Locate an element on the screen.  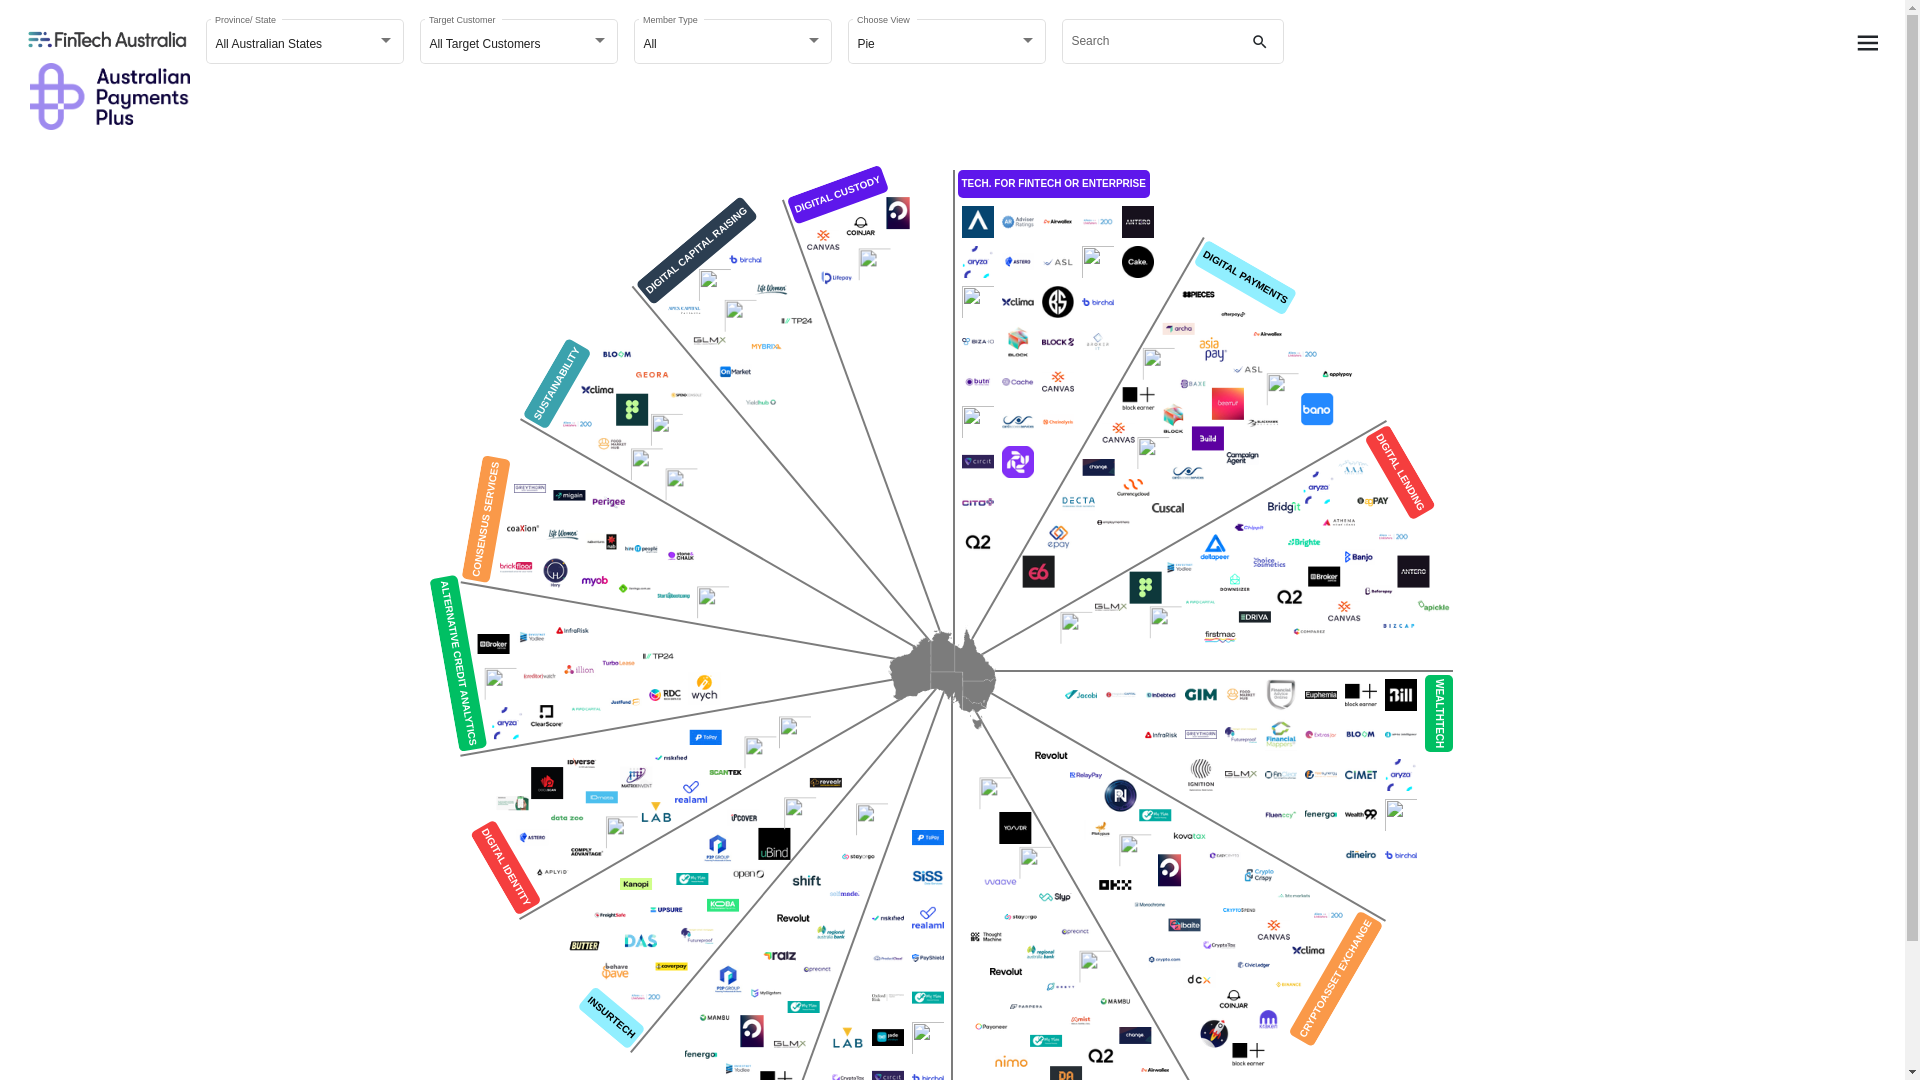
My Plan Group Pty Ltd is located at coordinates (692, 879).